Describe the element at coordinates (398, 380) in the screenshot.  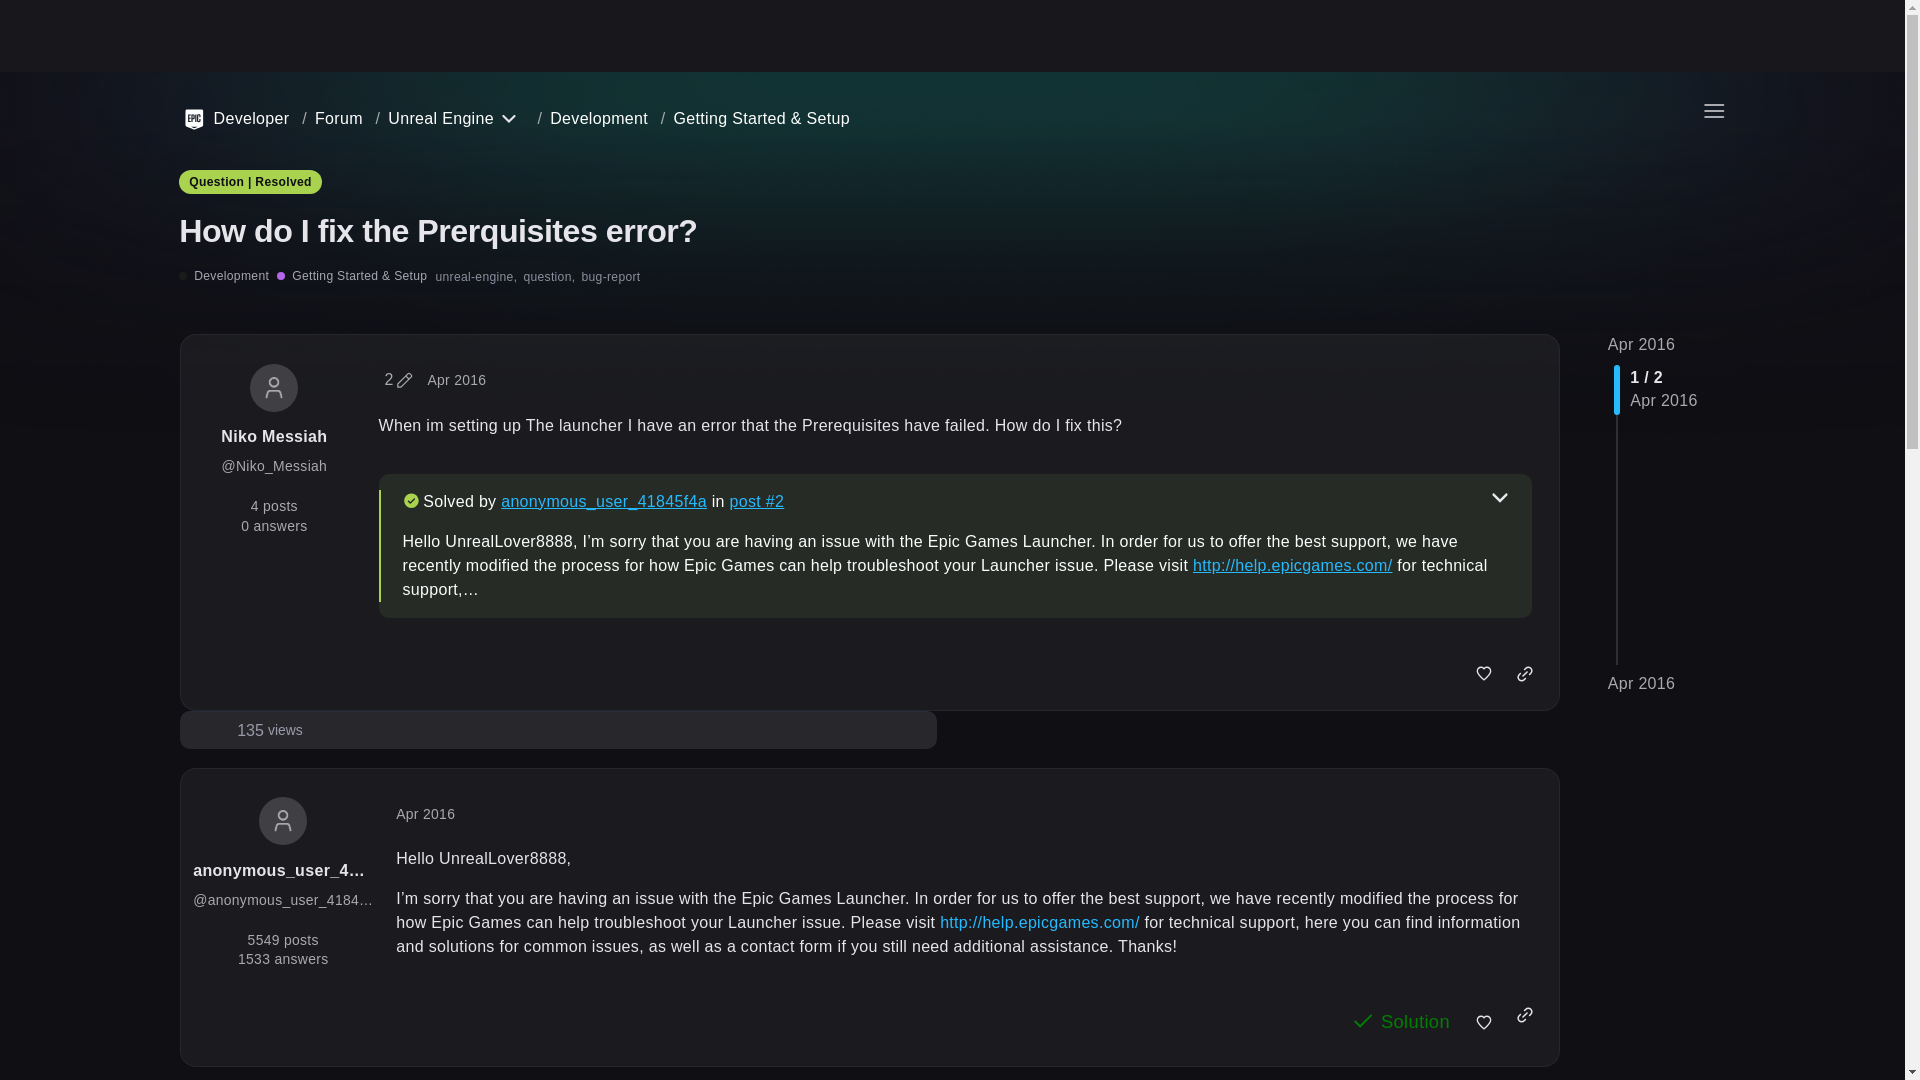
I see `2` at that location.